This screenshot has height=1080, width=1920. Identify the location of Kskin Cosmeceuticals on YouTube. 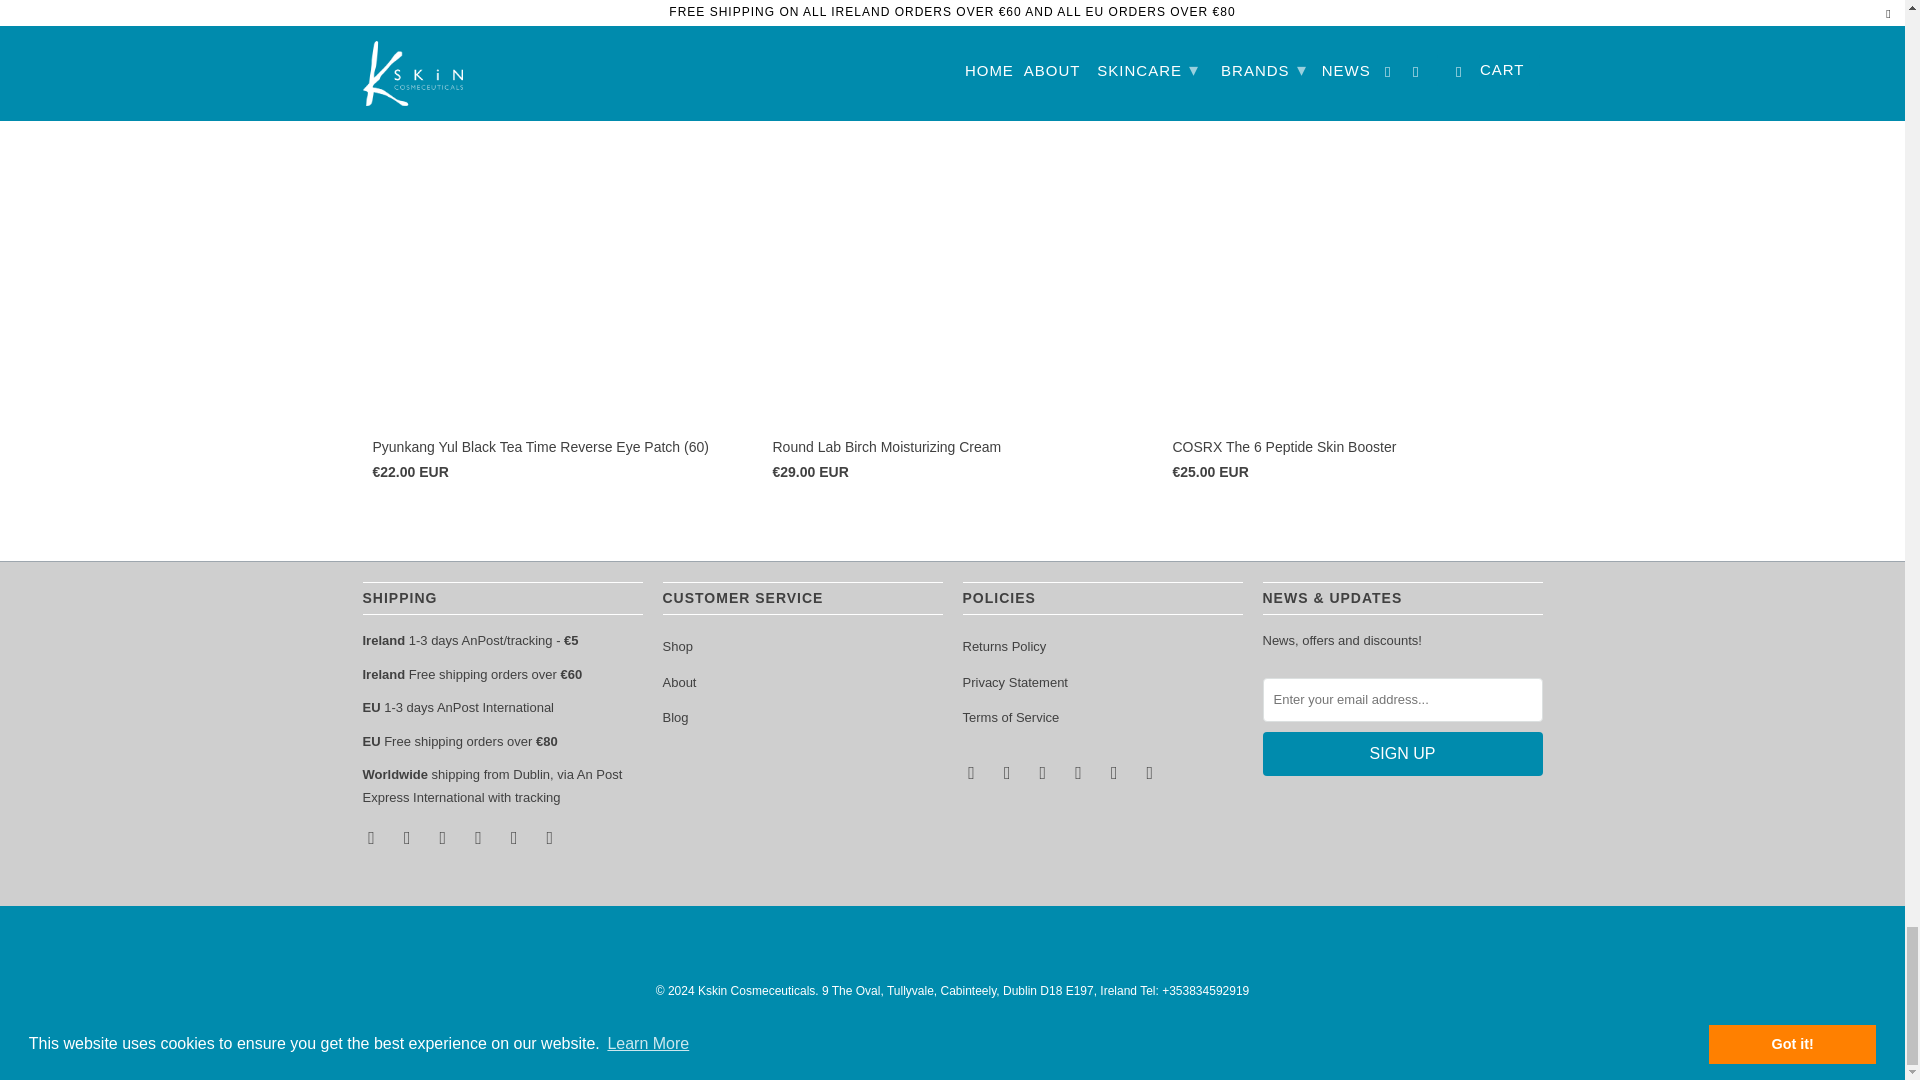
(444, 836).